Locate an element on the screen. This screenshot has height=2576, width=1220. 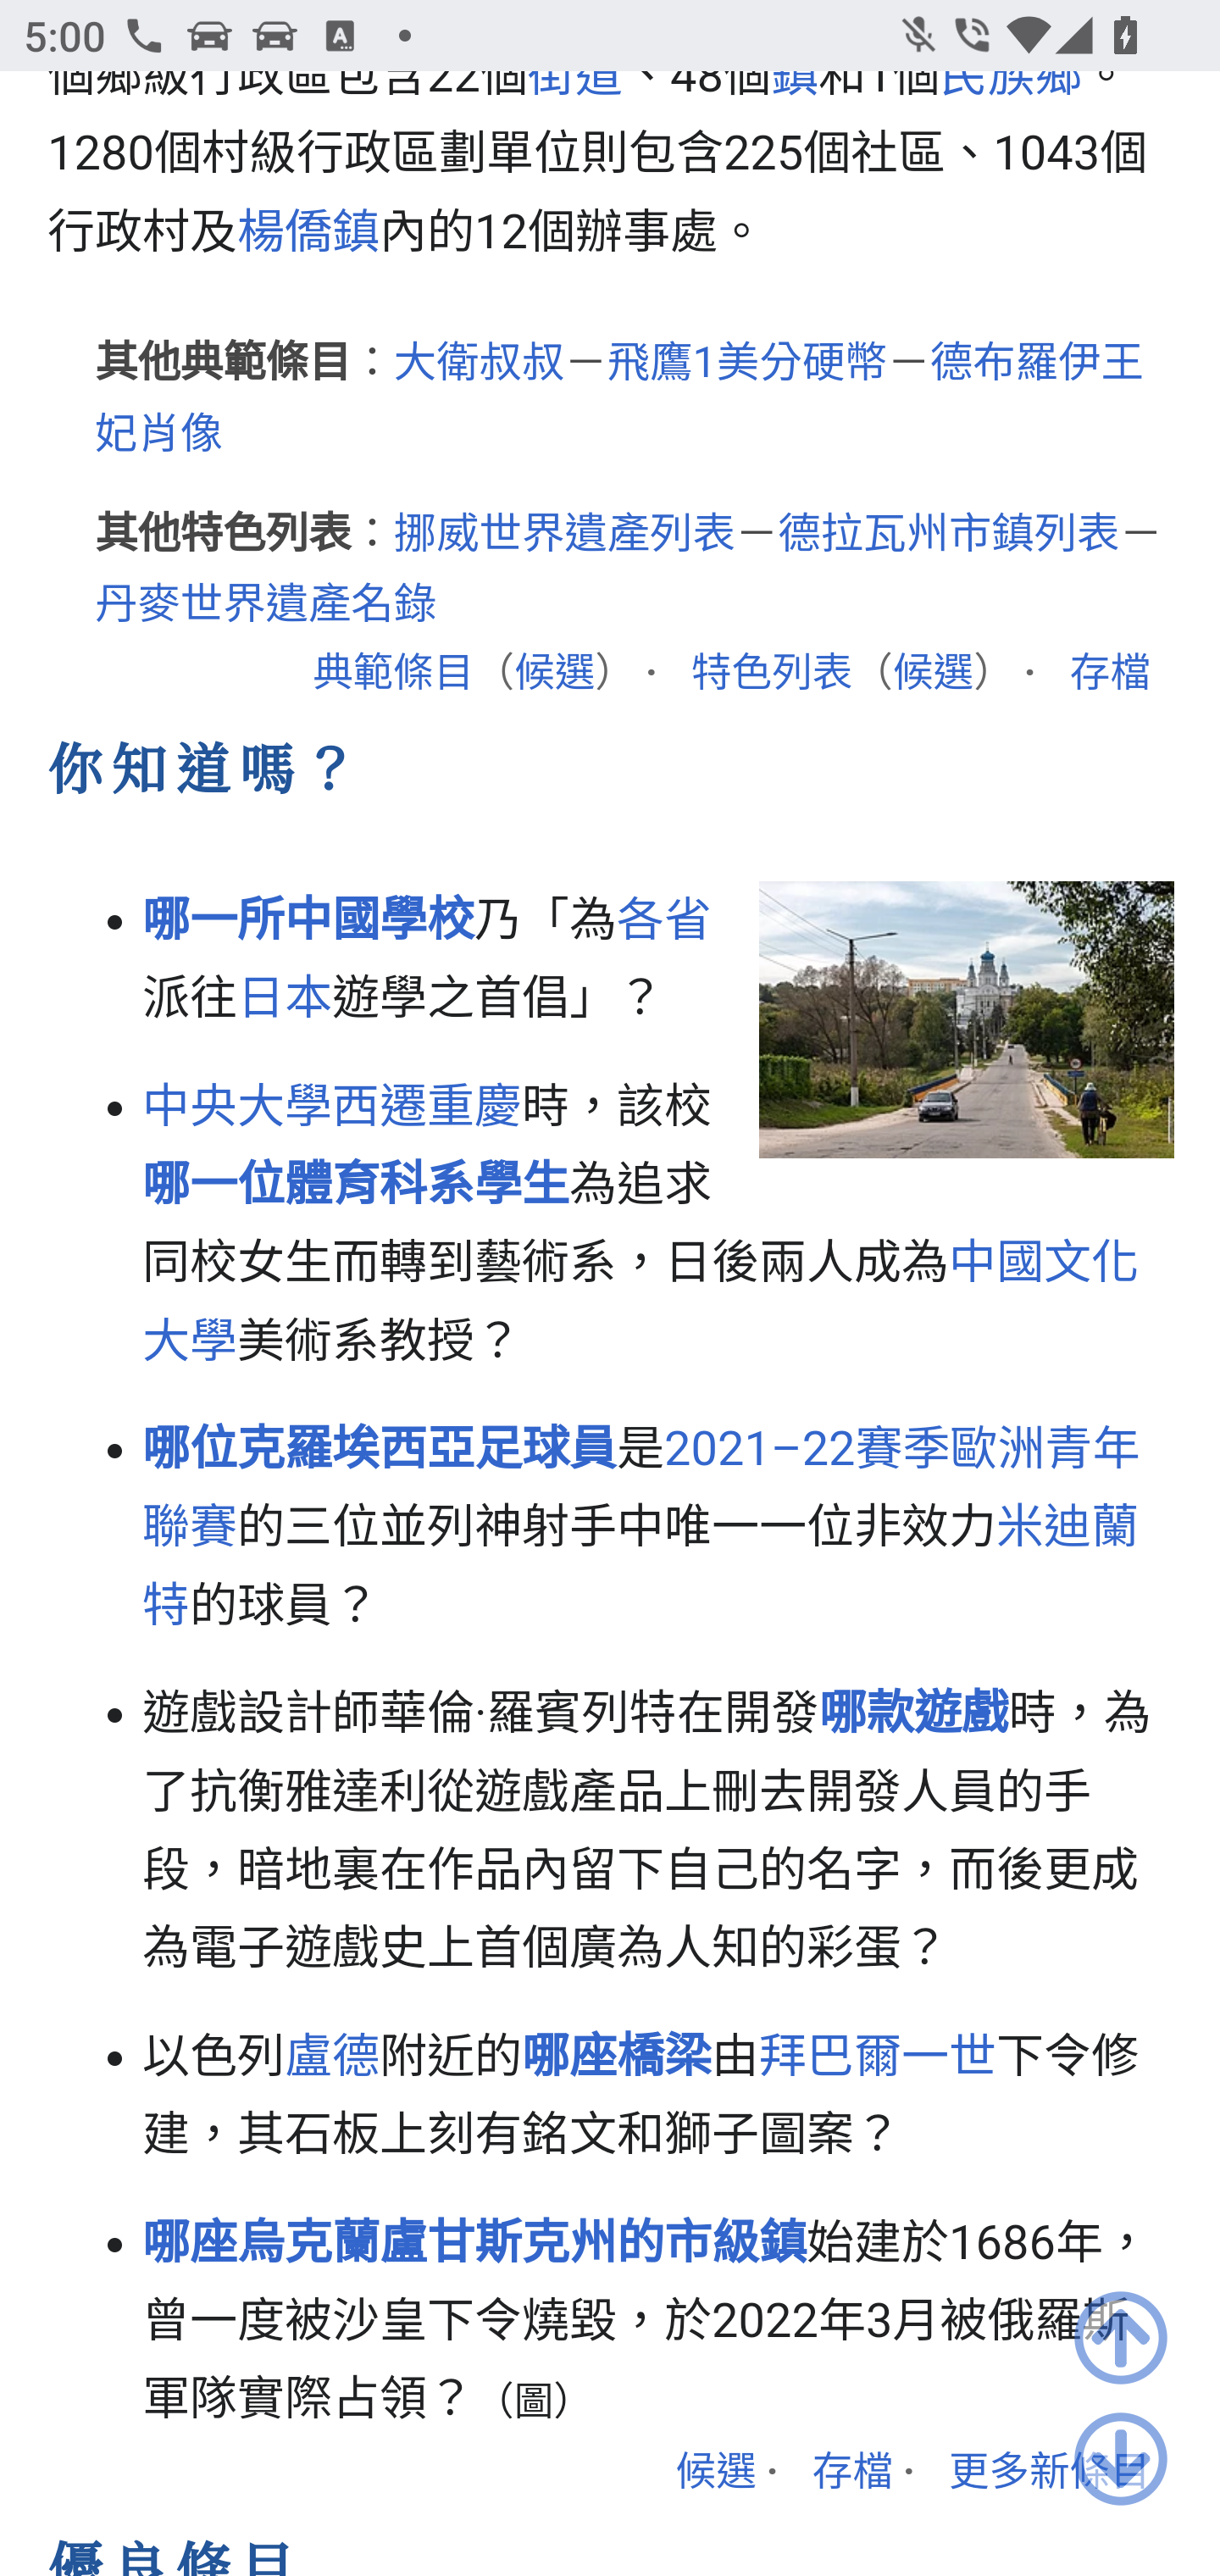
哪座橋梁 is located at coordinates (618, 2059).